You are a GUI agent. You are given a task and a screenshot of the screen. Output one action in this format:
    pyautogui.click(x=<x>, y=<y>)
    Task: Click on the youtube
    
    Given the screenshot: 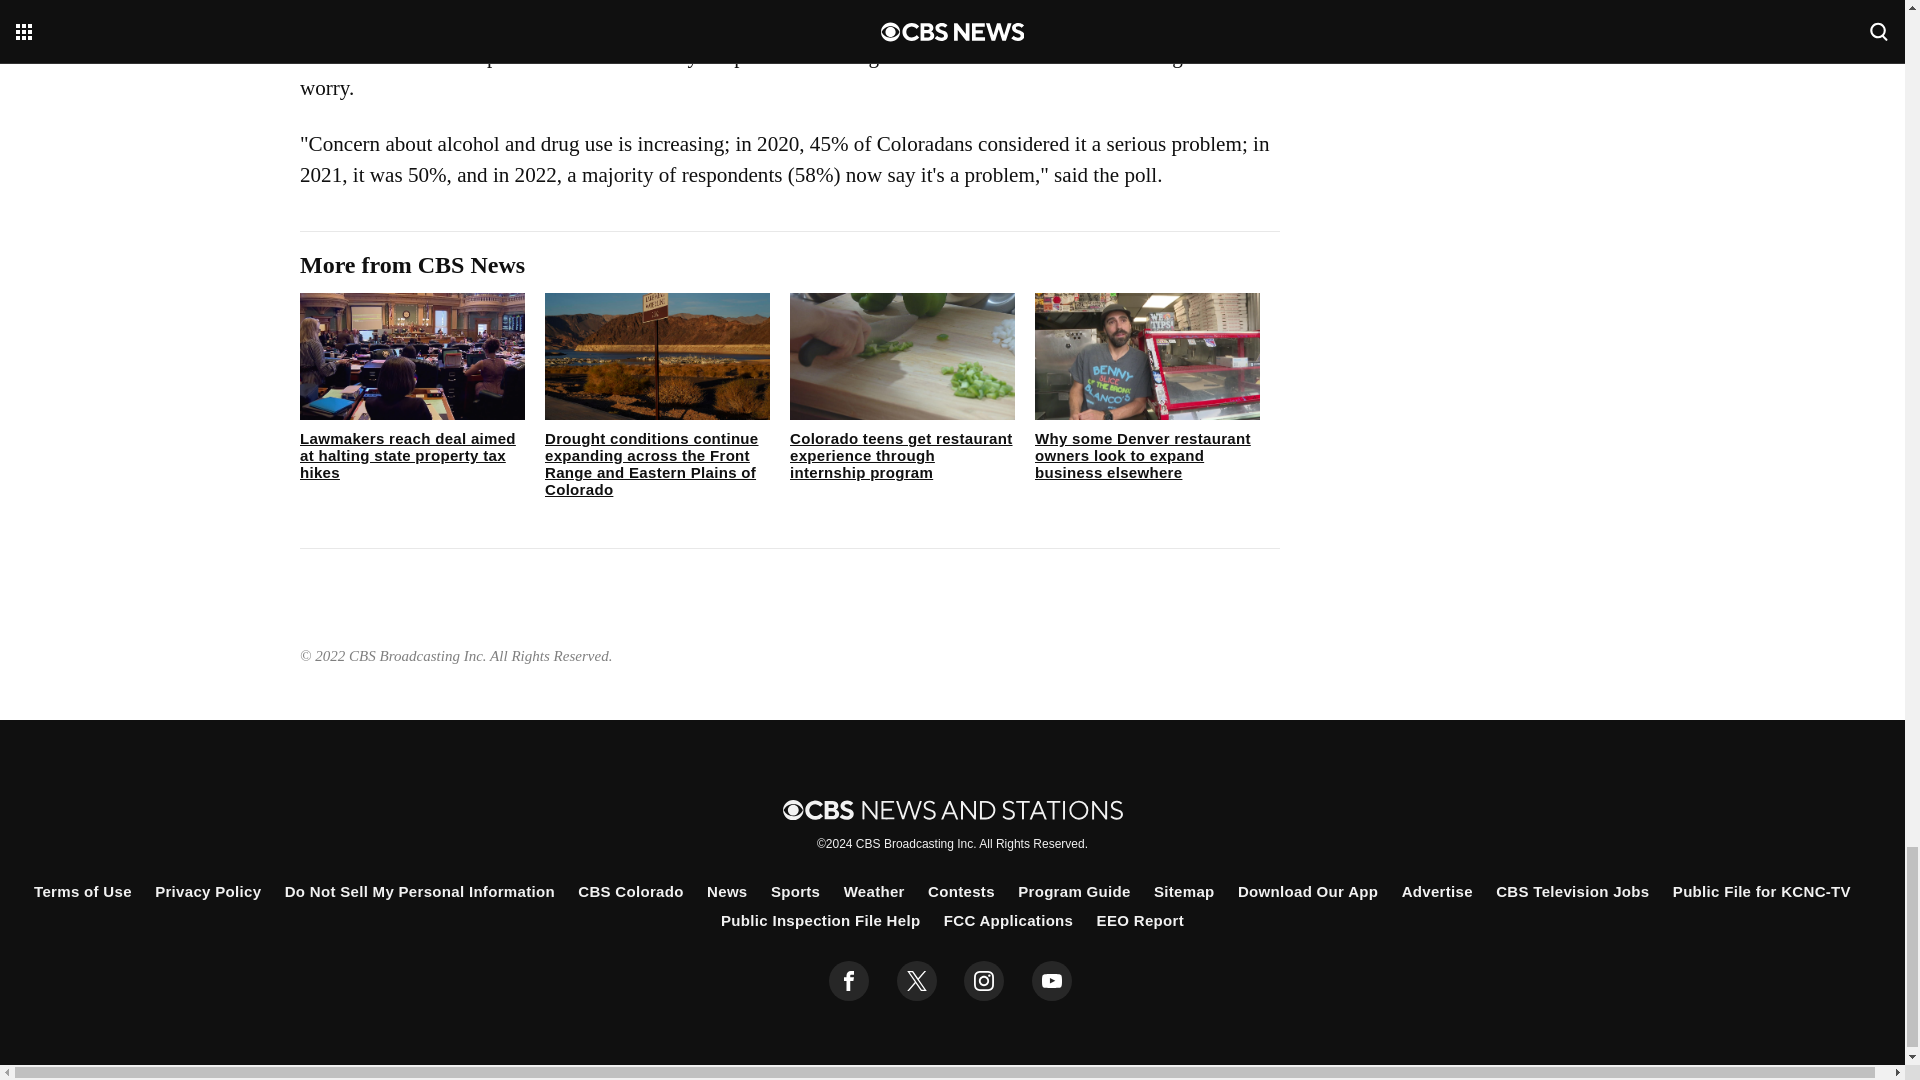 What is the action you would take?
    pyautogui.click(x=1052, y=981)
    